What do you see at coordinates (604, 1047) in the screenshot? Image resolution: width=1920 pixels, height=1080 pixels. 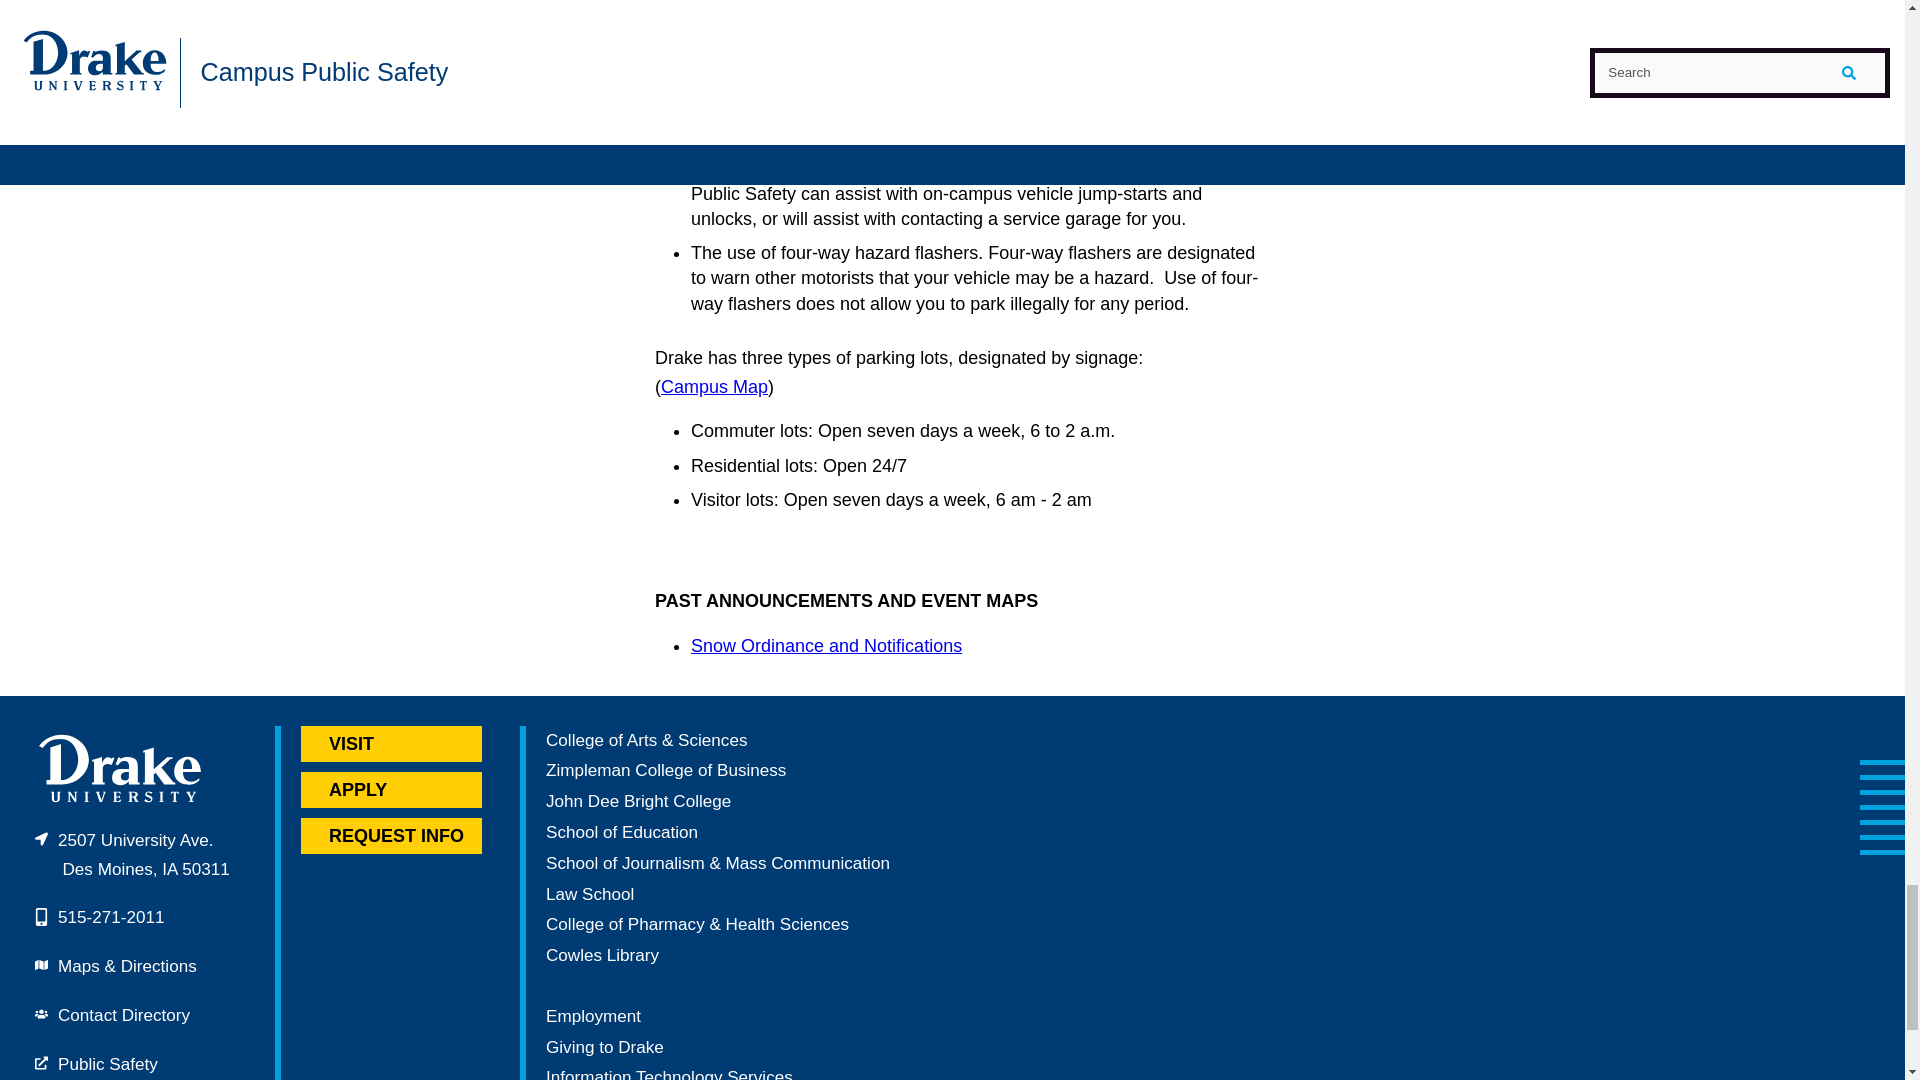 I see `Make a financial contribution to Drake University` at bounding box center [604, 1047].